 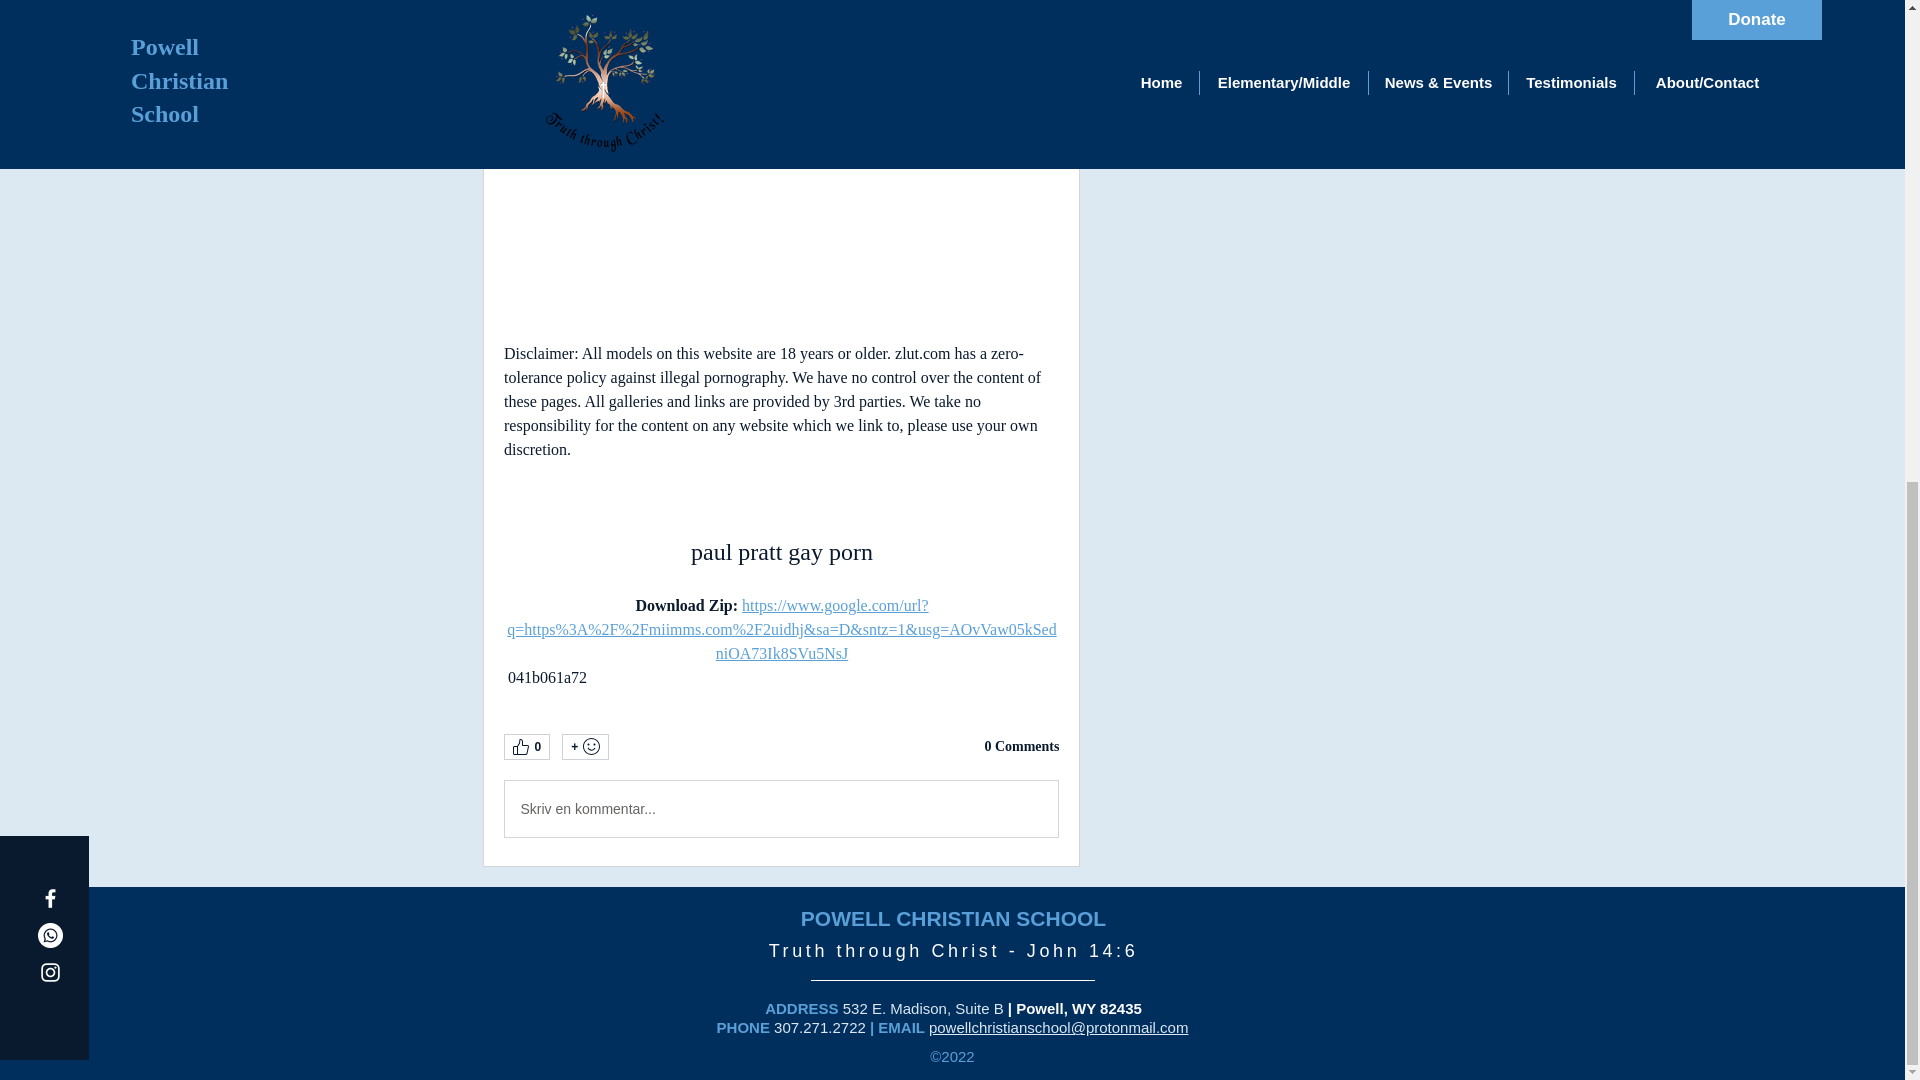 I want to click on Skriv en kommentar..., so click(x=780, y=808).